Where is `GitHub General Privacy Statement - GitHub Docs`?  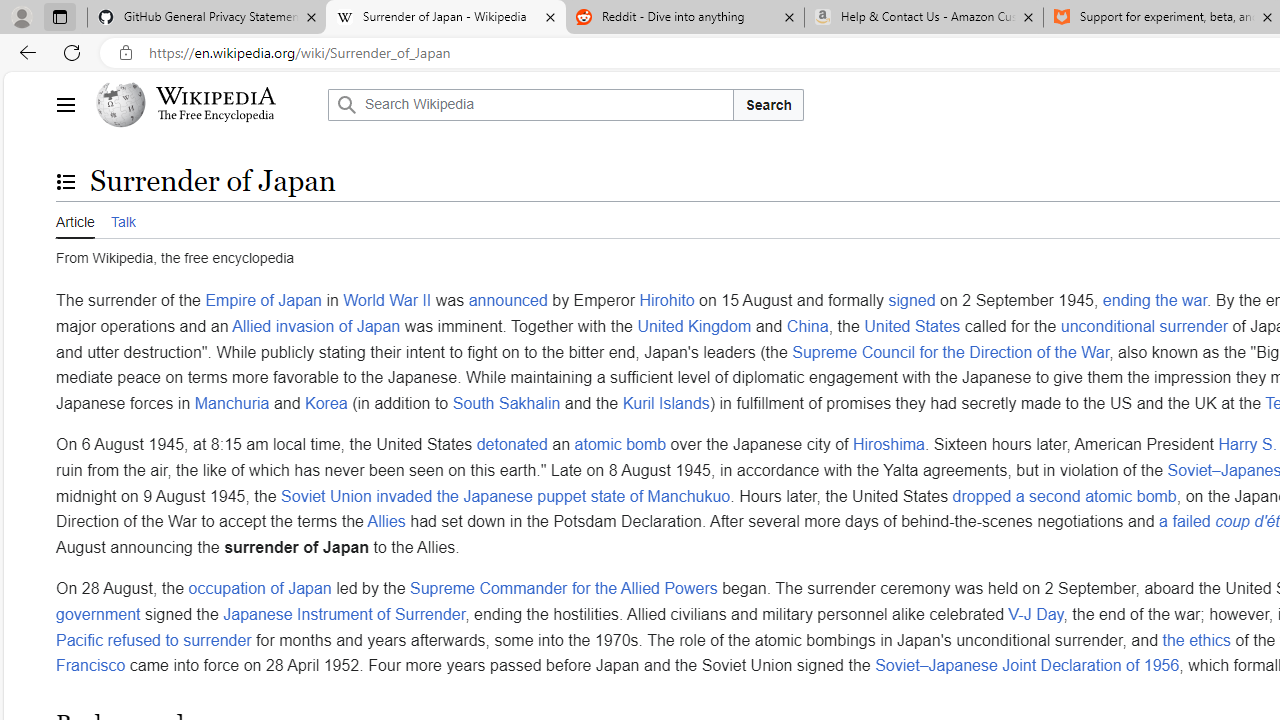 GitHub General Privacy Statement - GitHub Docs is located at coordinates (207, 18).